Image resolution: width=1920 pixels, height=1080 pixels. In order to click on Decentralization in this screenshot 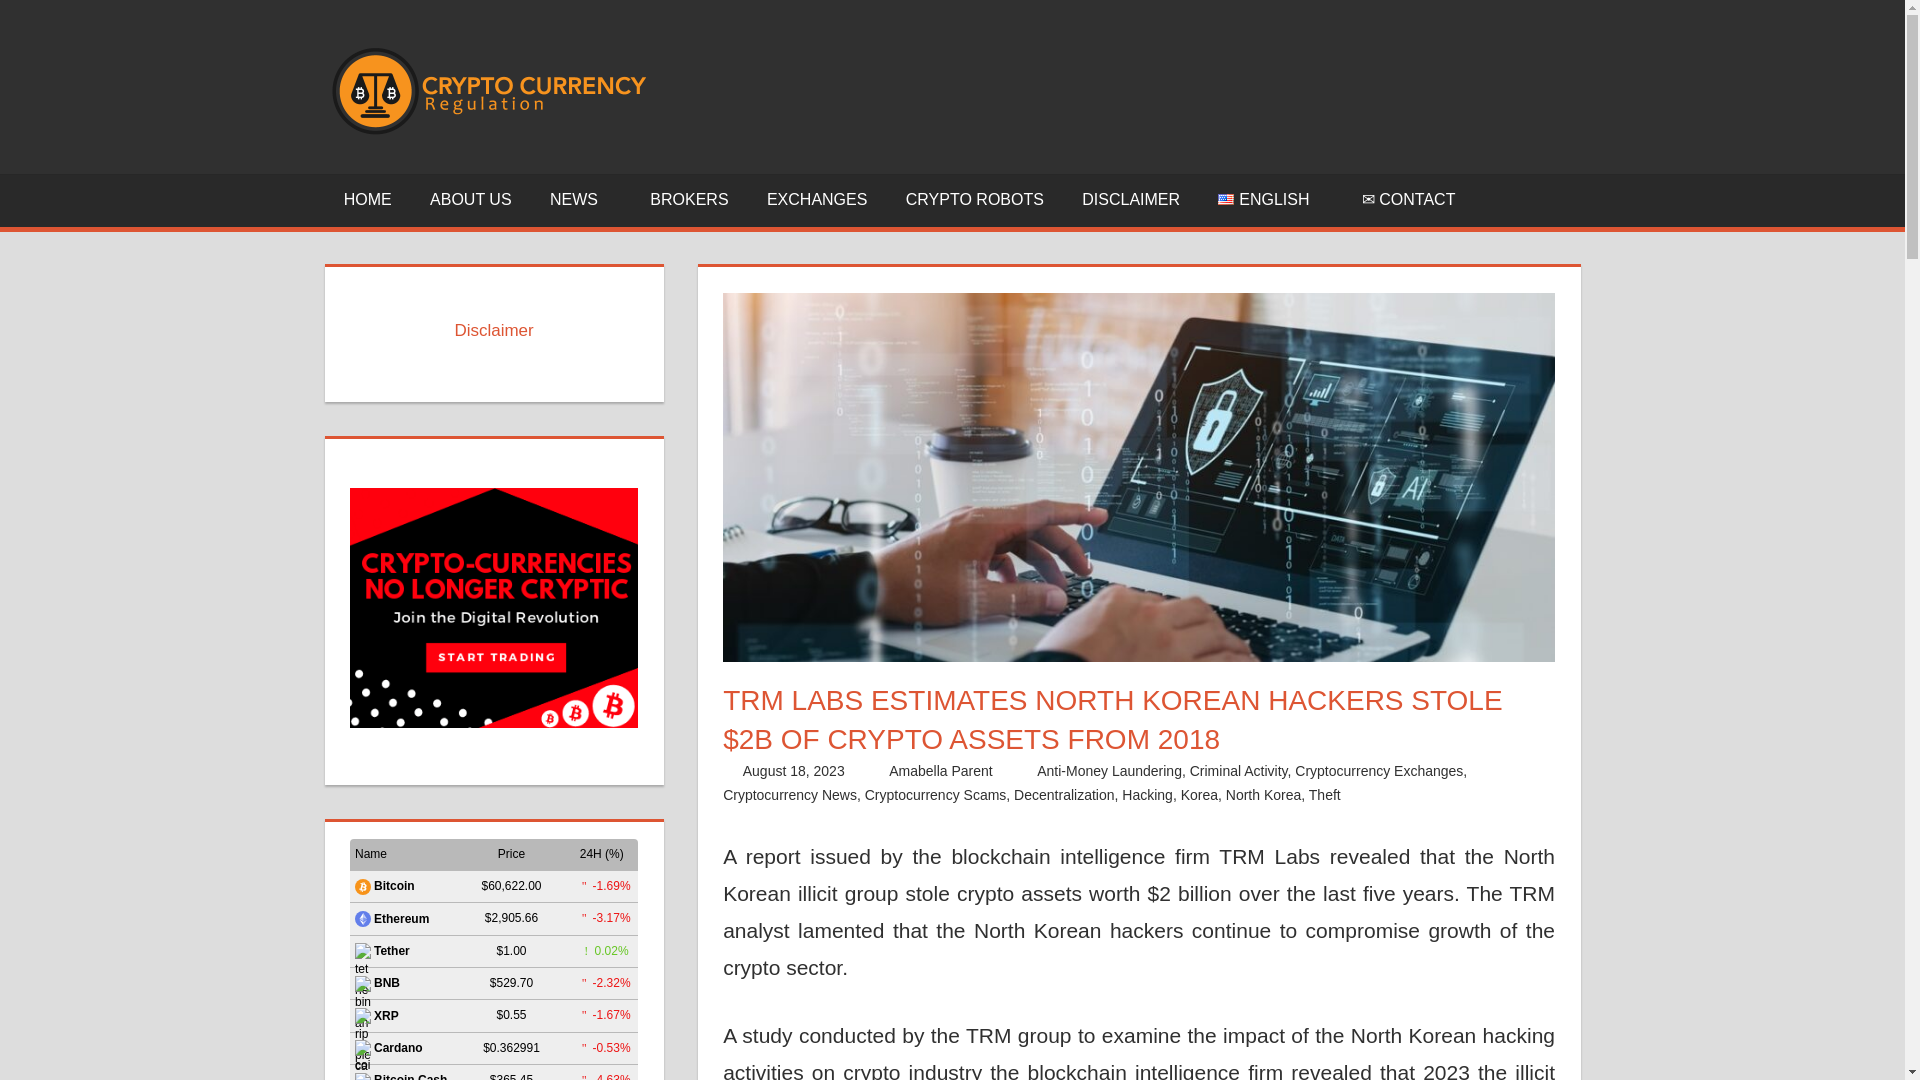, I will do `click(1063, 795)`.